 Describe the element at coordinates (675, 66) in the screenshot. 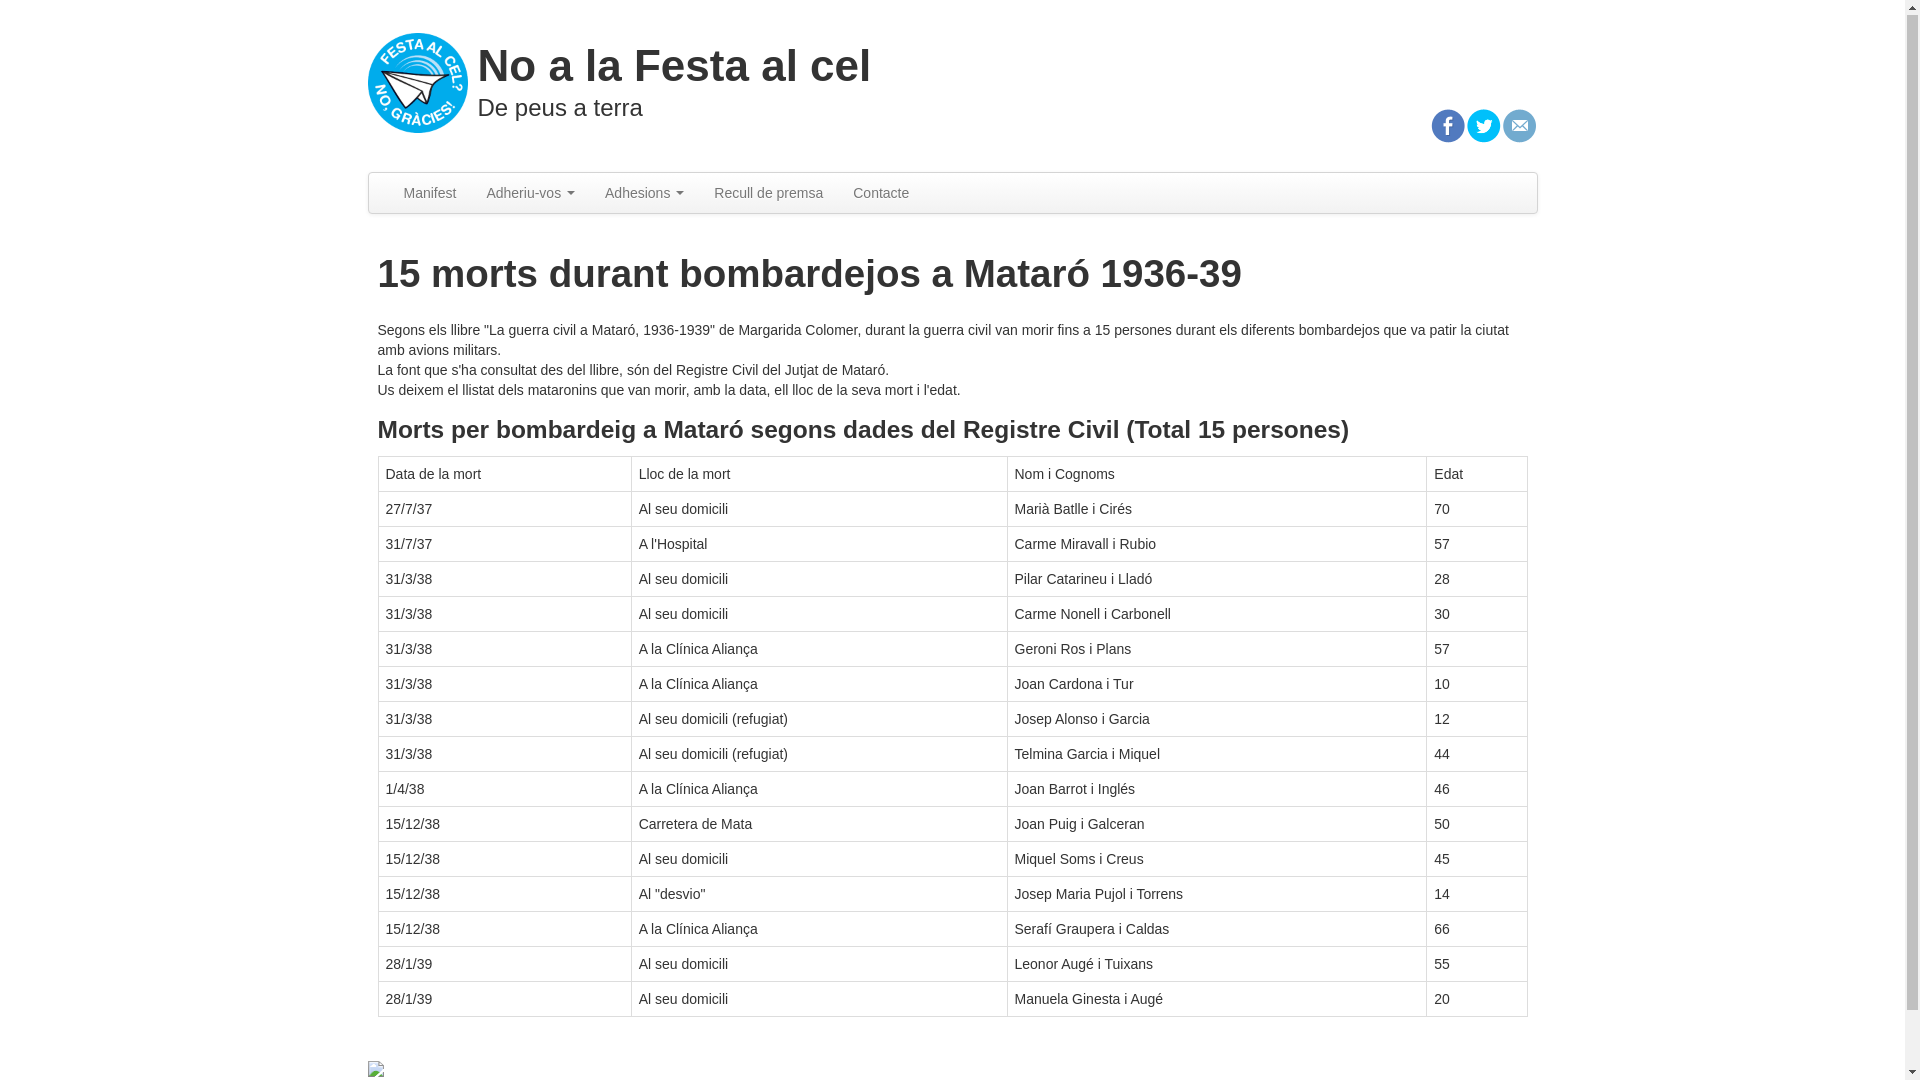

I see `No a la Festa al cel` at that location.